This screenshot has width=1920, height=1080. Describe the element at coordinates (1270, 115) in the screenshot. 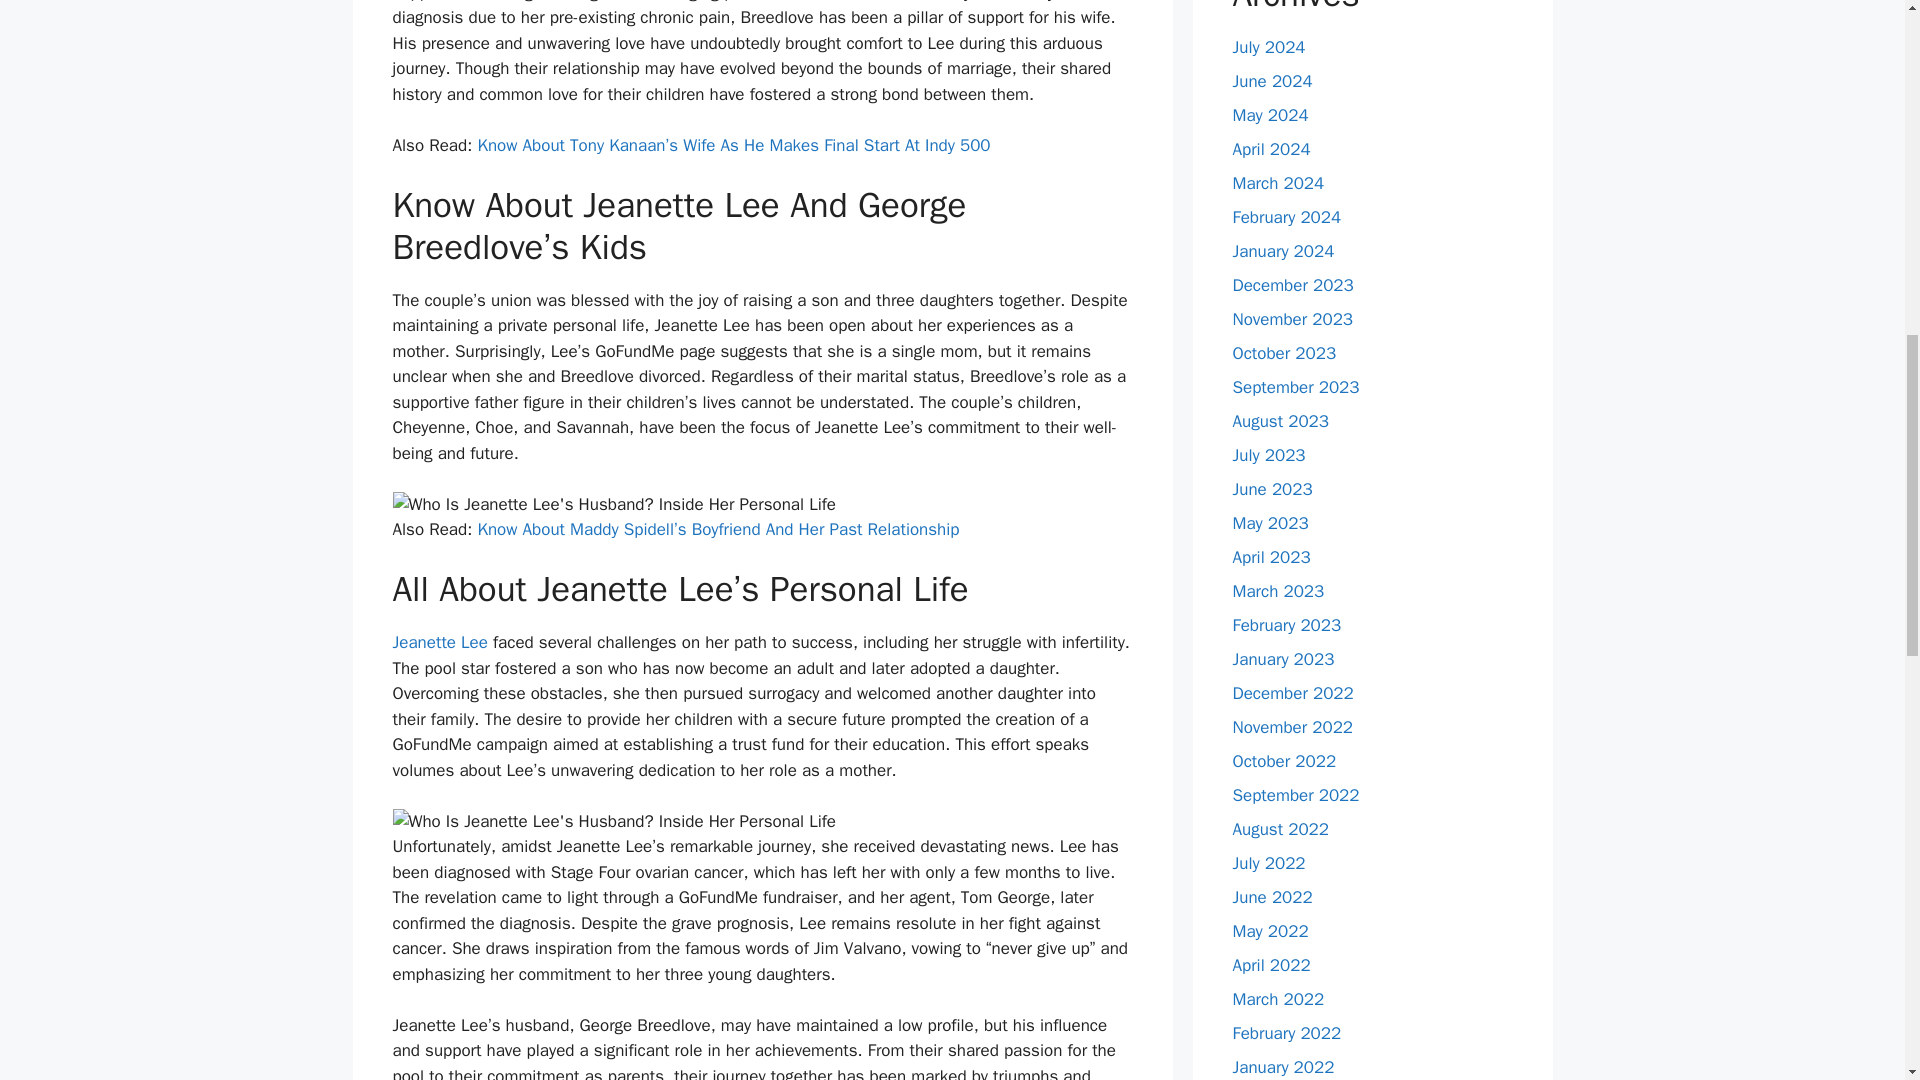

I see `May 2024` at that location.